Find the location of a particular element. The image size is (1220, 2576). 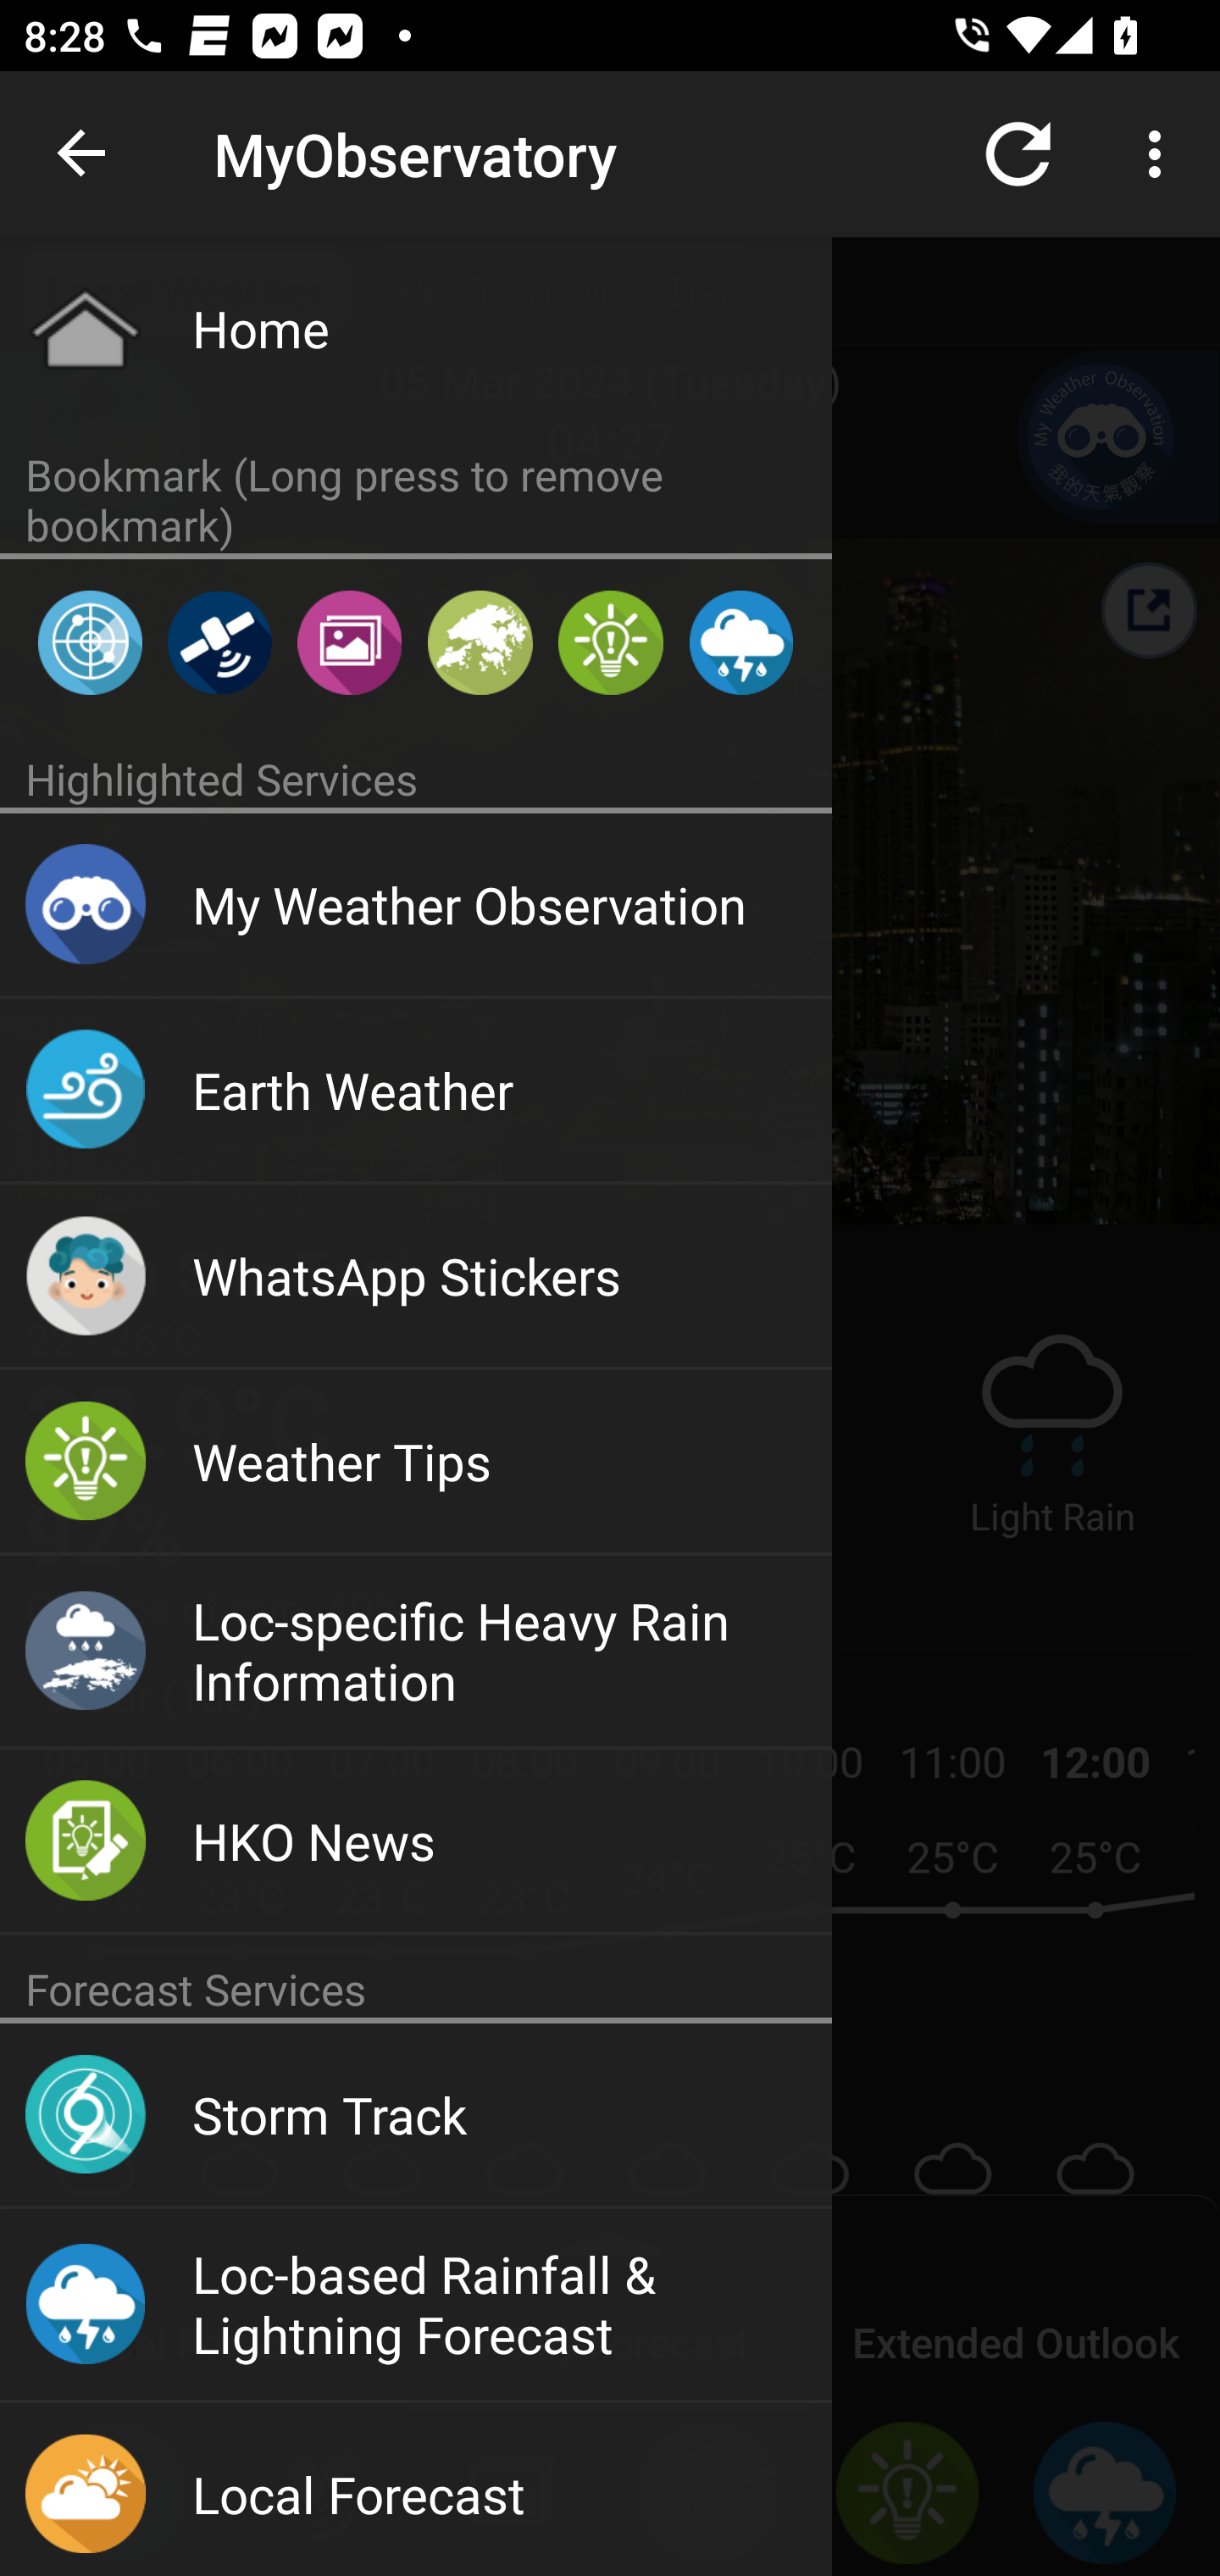

Earth Weather is located at coordinates (416, 1091).